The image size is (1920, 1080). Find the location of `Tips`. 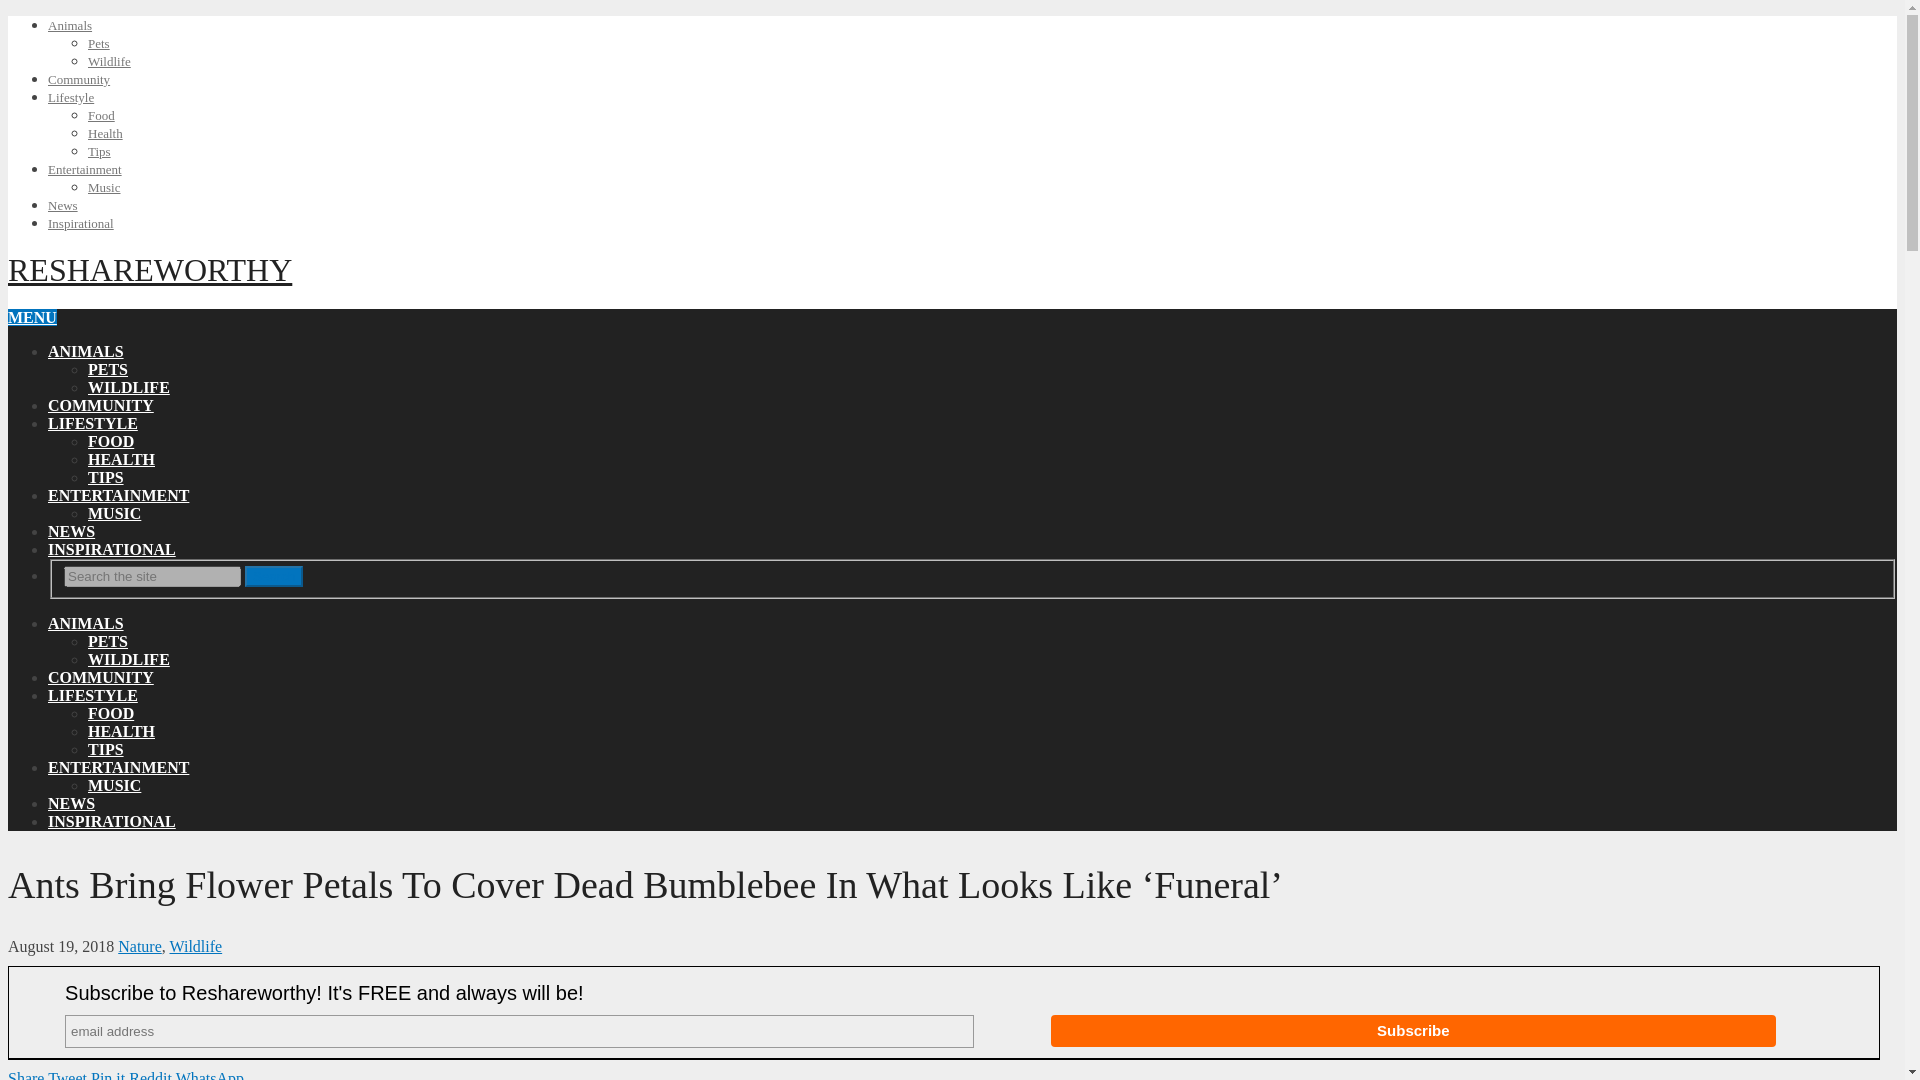

Tips is located at coordinates (100, 150).